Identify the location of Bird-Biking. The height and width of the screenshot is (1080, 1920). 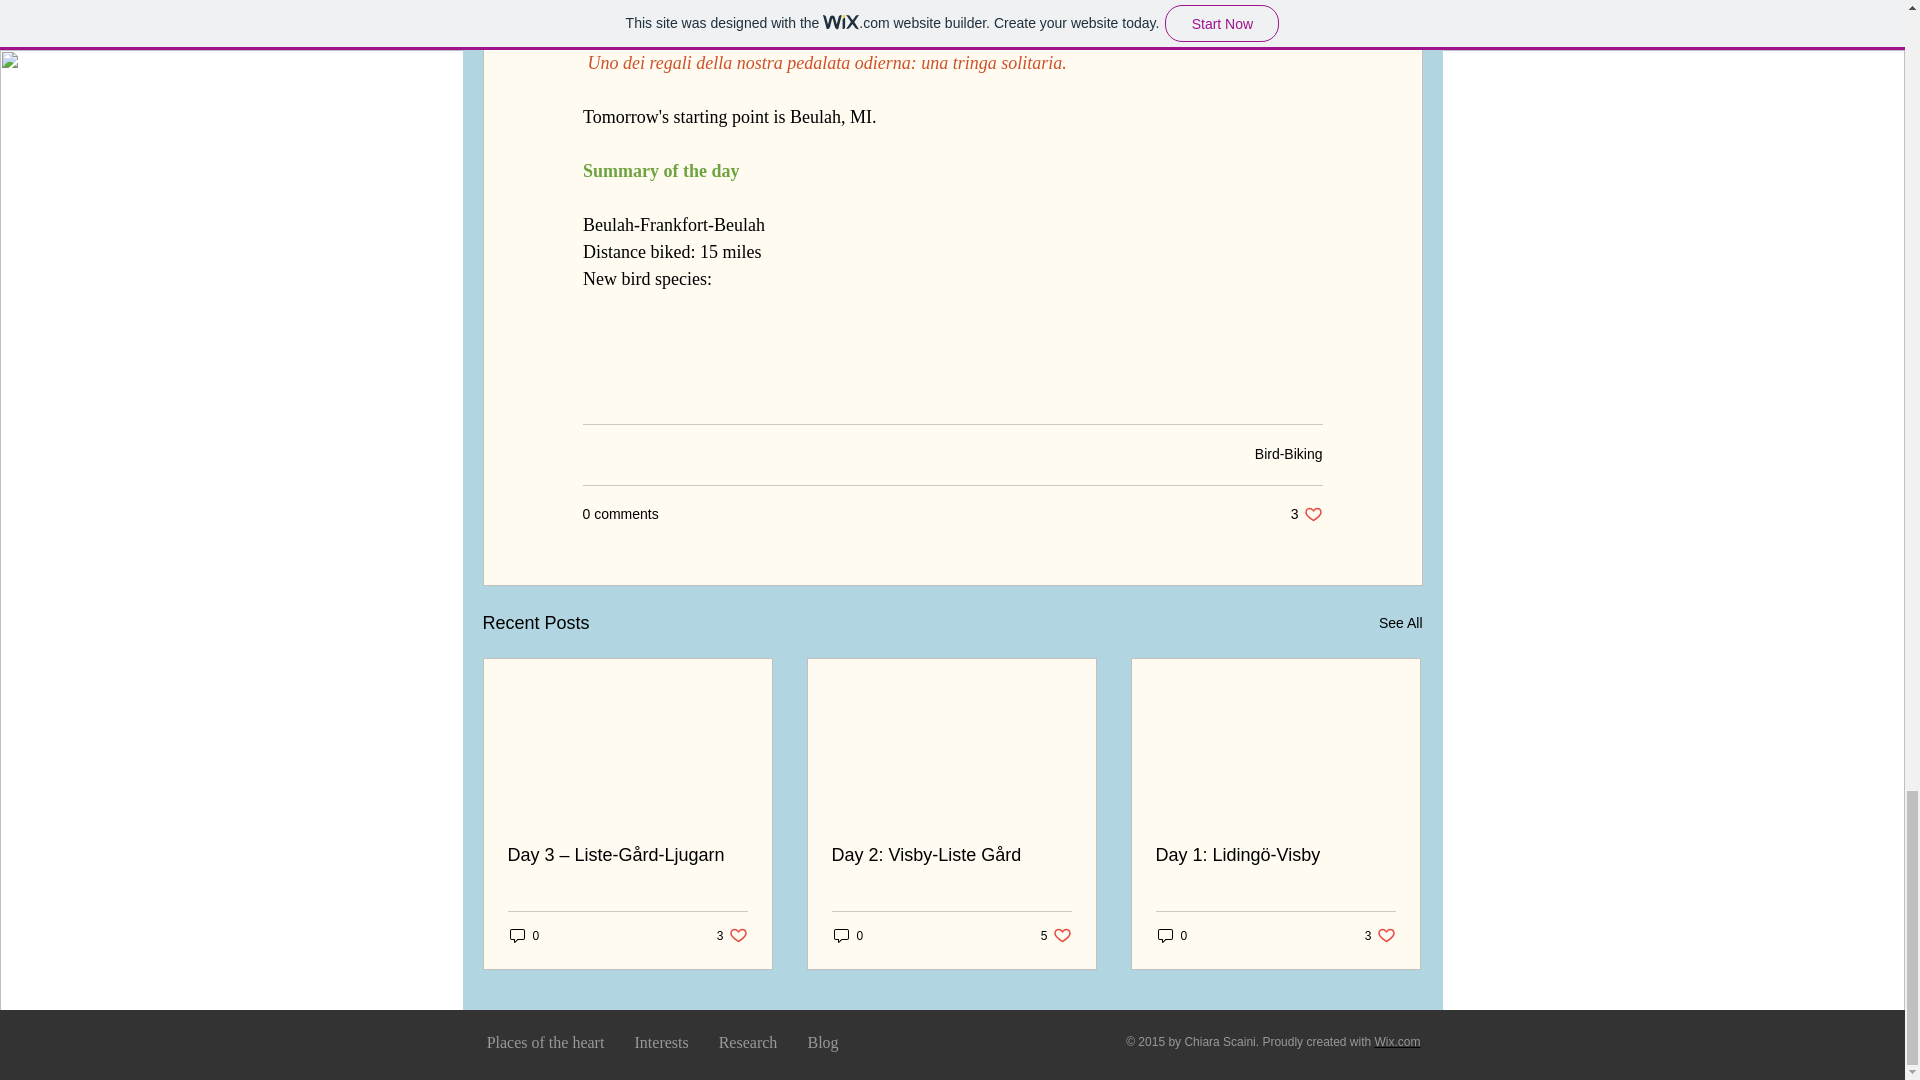
(1288, 454).